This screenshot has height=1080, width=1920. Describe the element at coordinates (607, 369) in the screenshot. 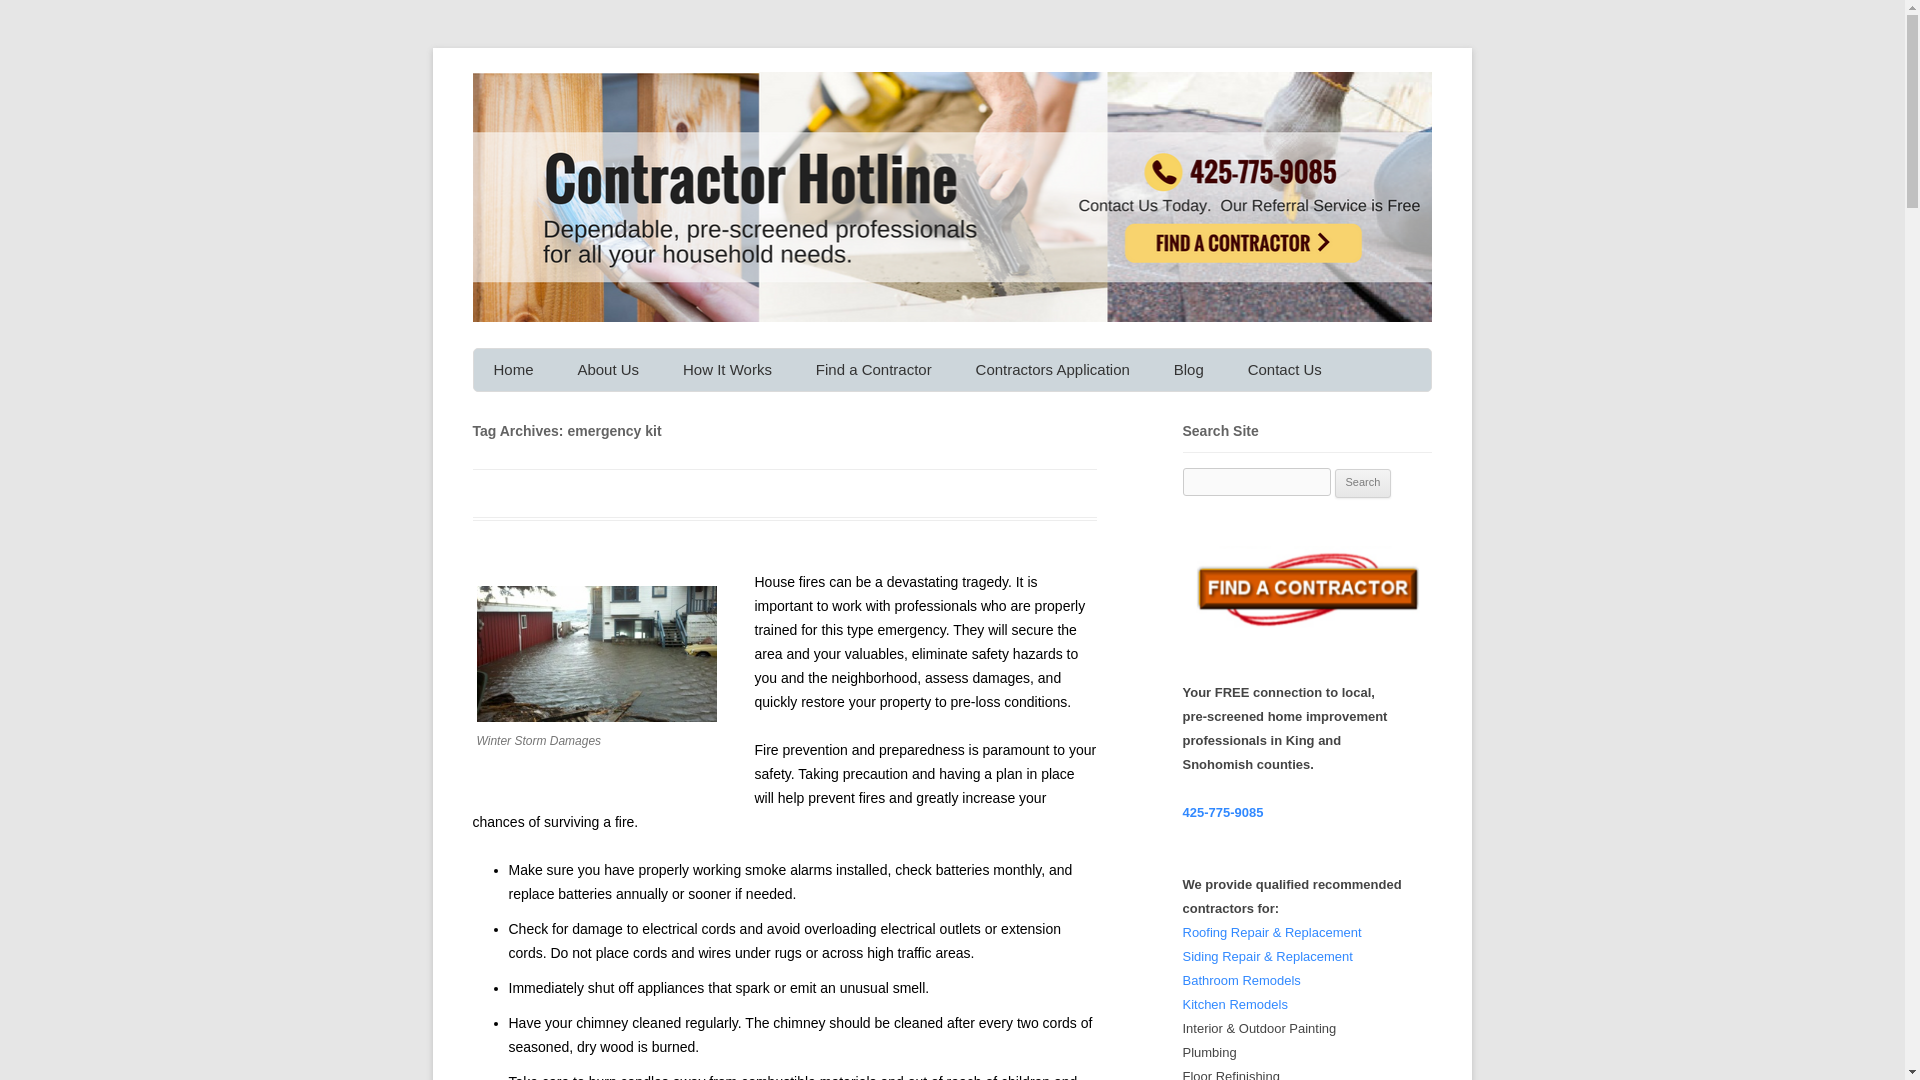

I see `About Us` at that location.